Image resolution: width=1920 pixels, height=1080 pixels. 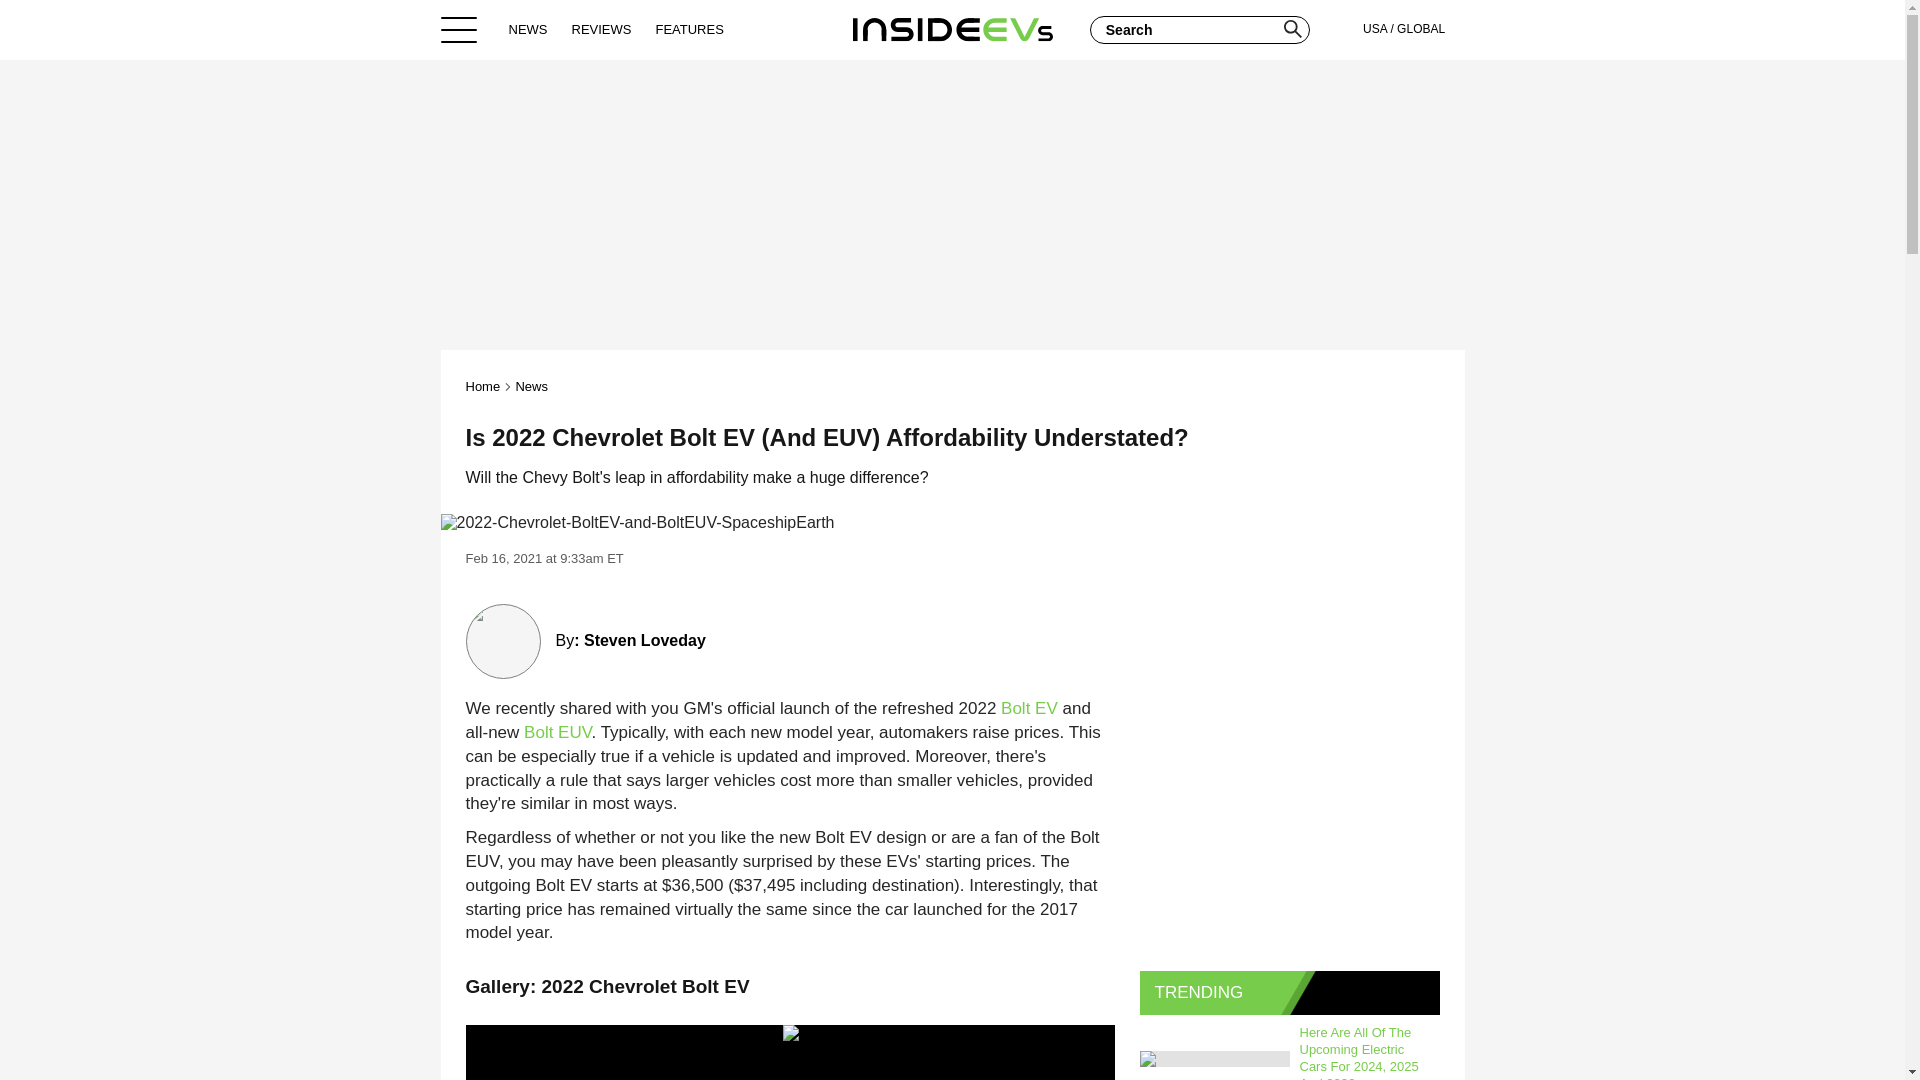 What do you see at coordinates (644, 640) in the screenshot?
I see `Steven Loveday` at bounding box center [644, 640].